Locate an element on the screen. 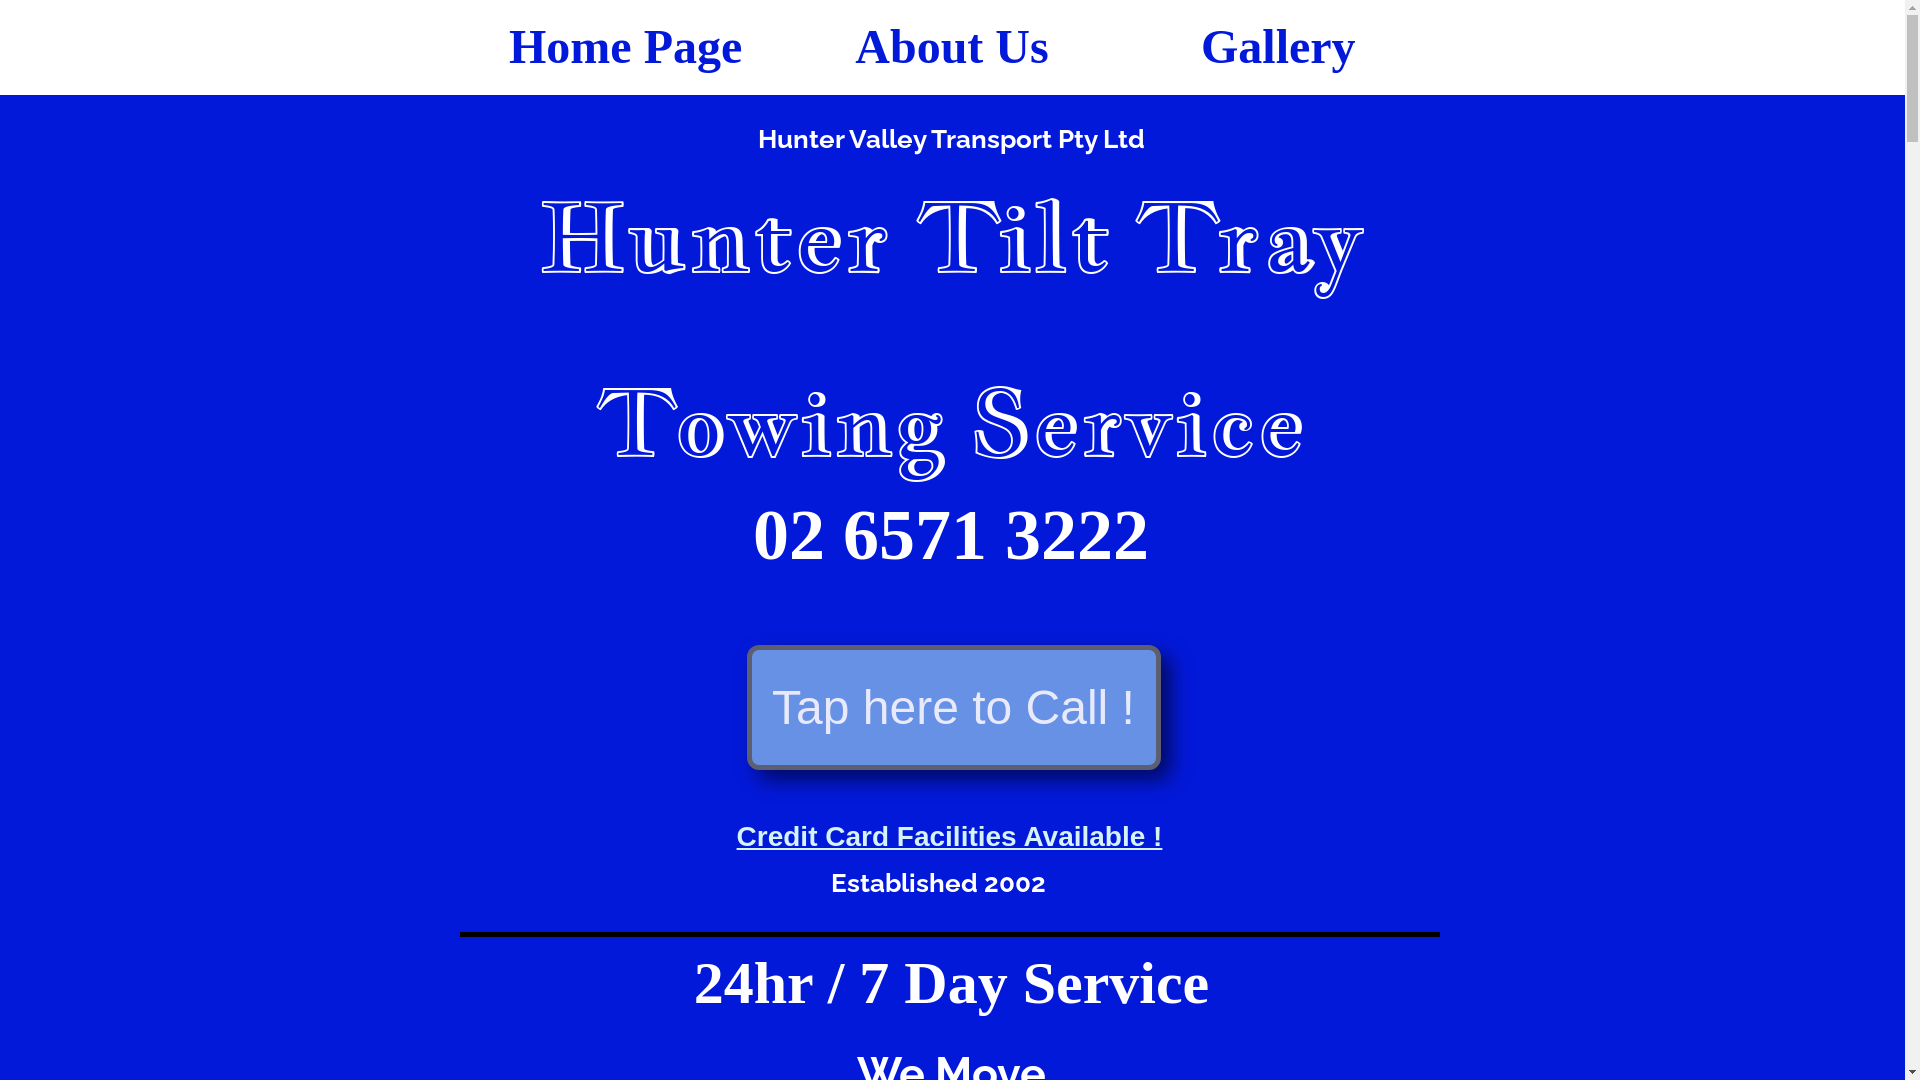 Image resolution: width=1920 pixels, height=1080 pixels. Gallery is located at coordinates (1278, 46).